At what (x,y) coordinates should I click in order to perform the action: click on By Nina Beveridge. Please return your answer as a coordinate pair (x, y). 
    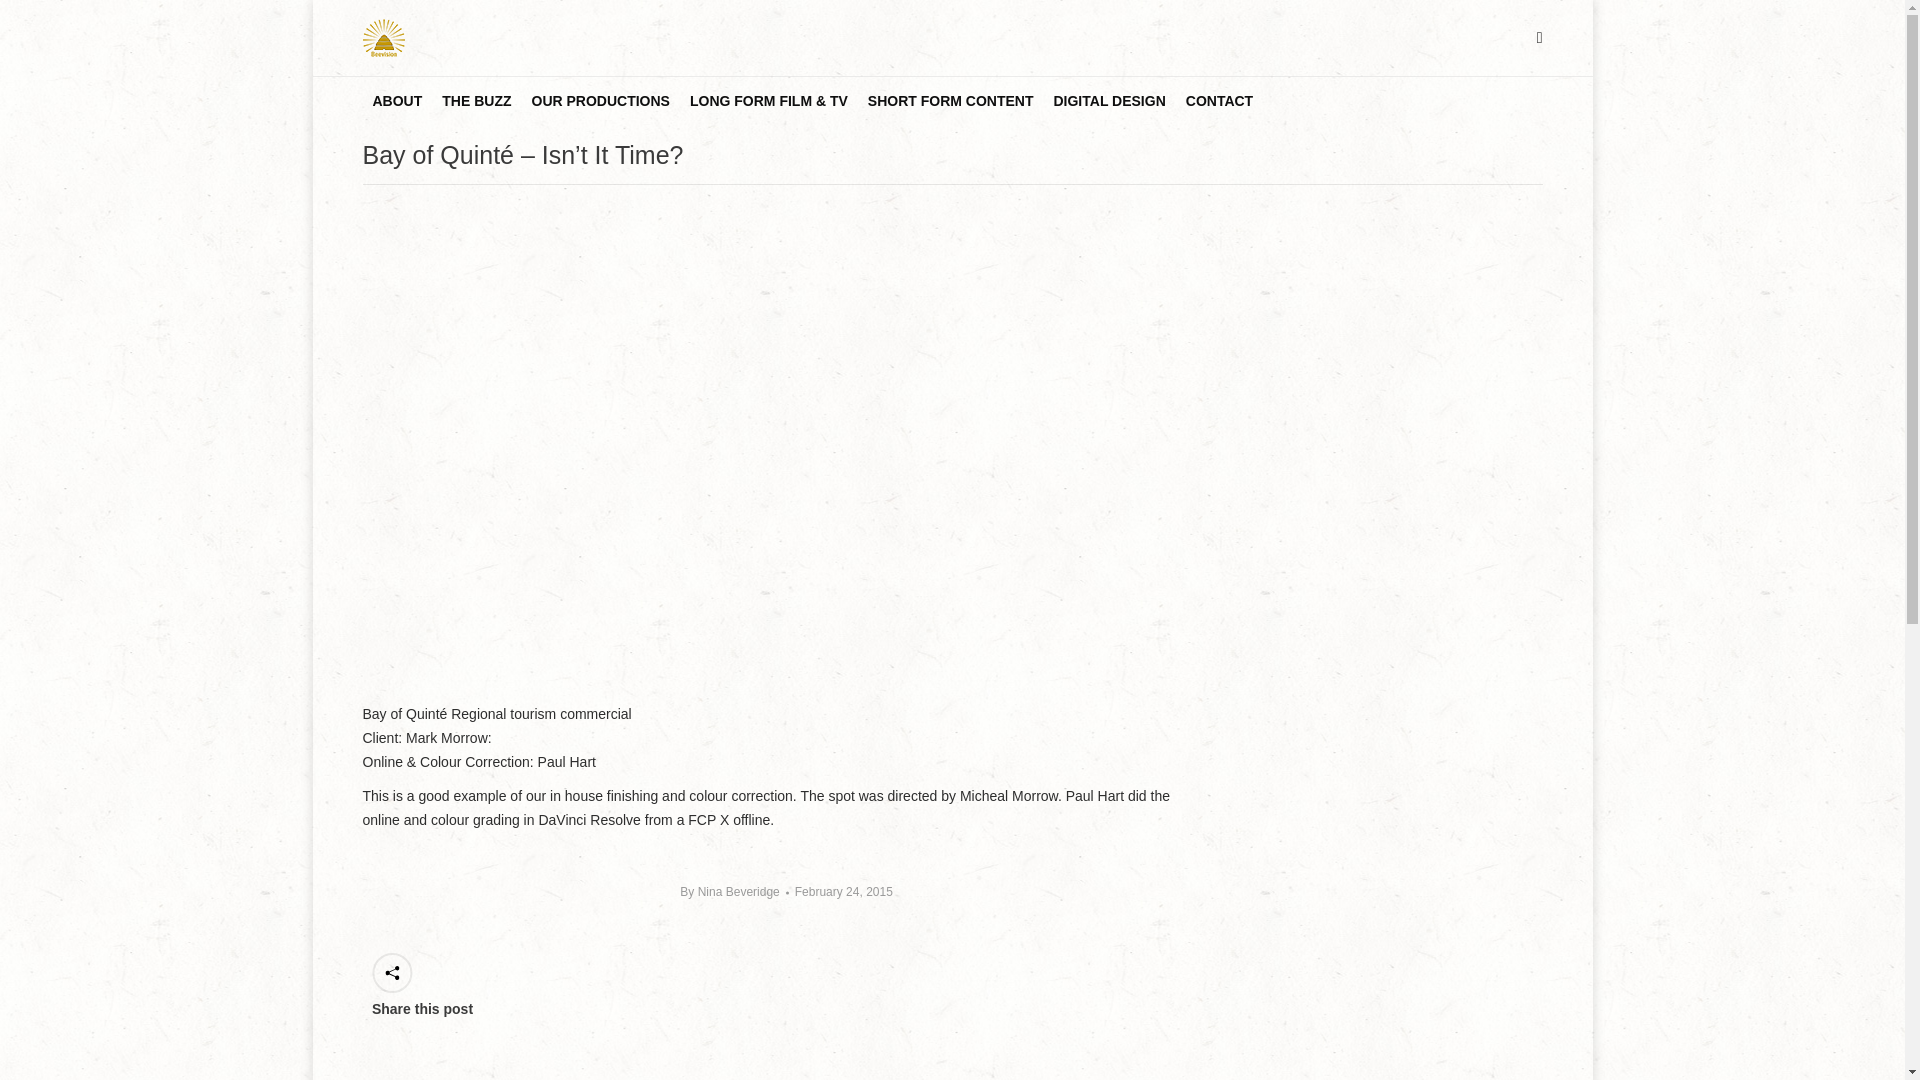
    Looking at the image, I should click on (733, 892).